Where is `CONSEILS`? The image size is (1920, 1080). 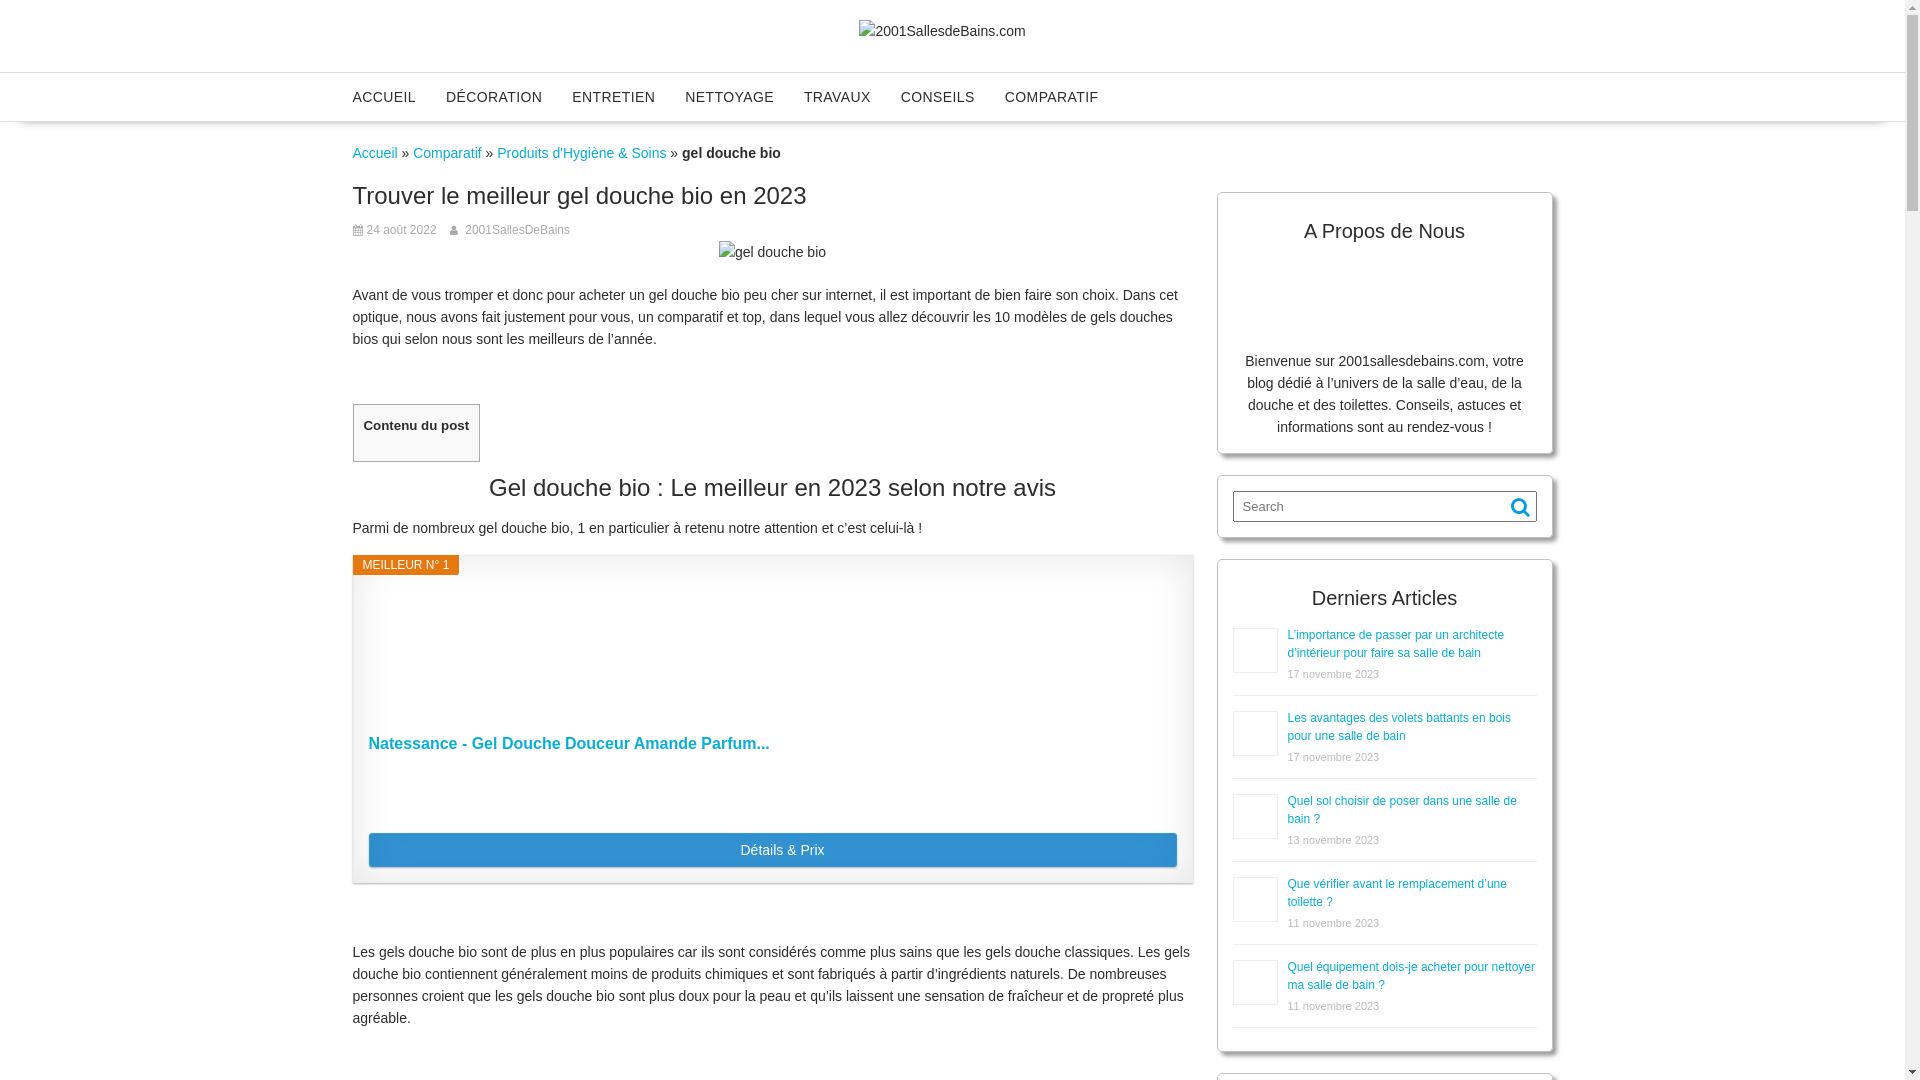
CONSEILS is located at coordinates (938, 97).